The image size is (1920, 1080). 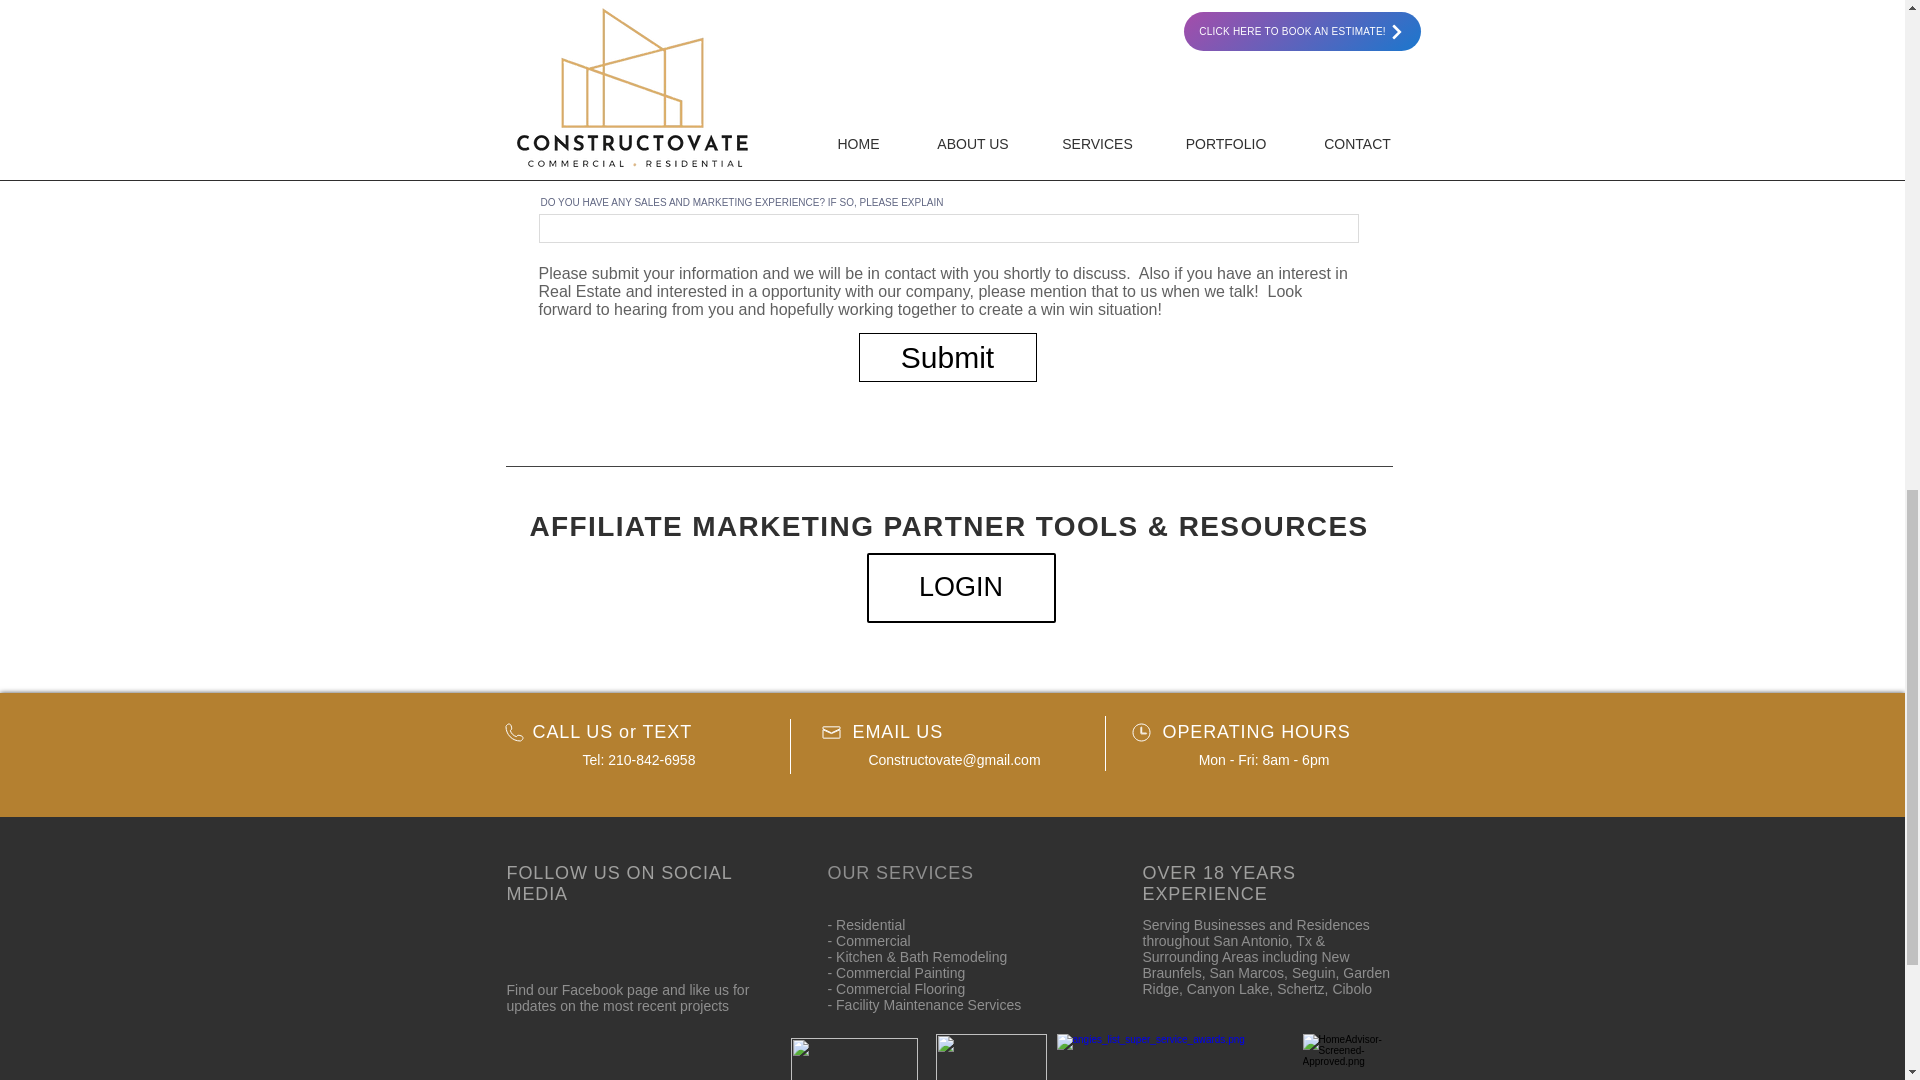 What do you see at coordinates (947, 357) in the screenshot?
I see `Submit` at bounding box center [947, 357].